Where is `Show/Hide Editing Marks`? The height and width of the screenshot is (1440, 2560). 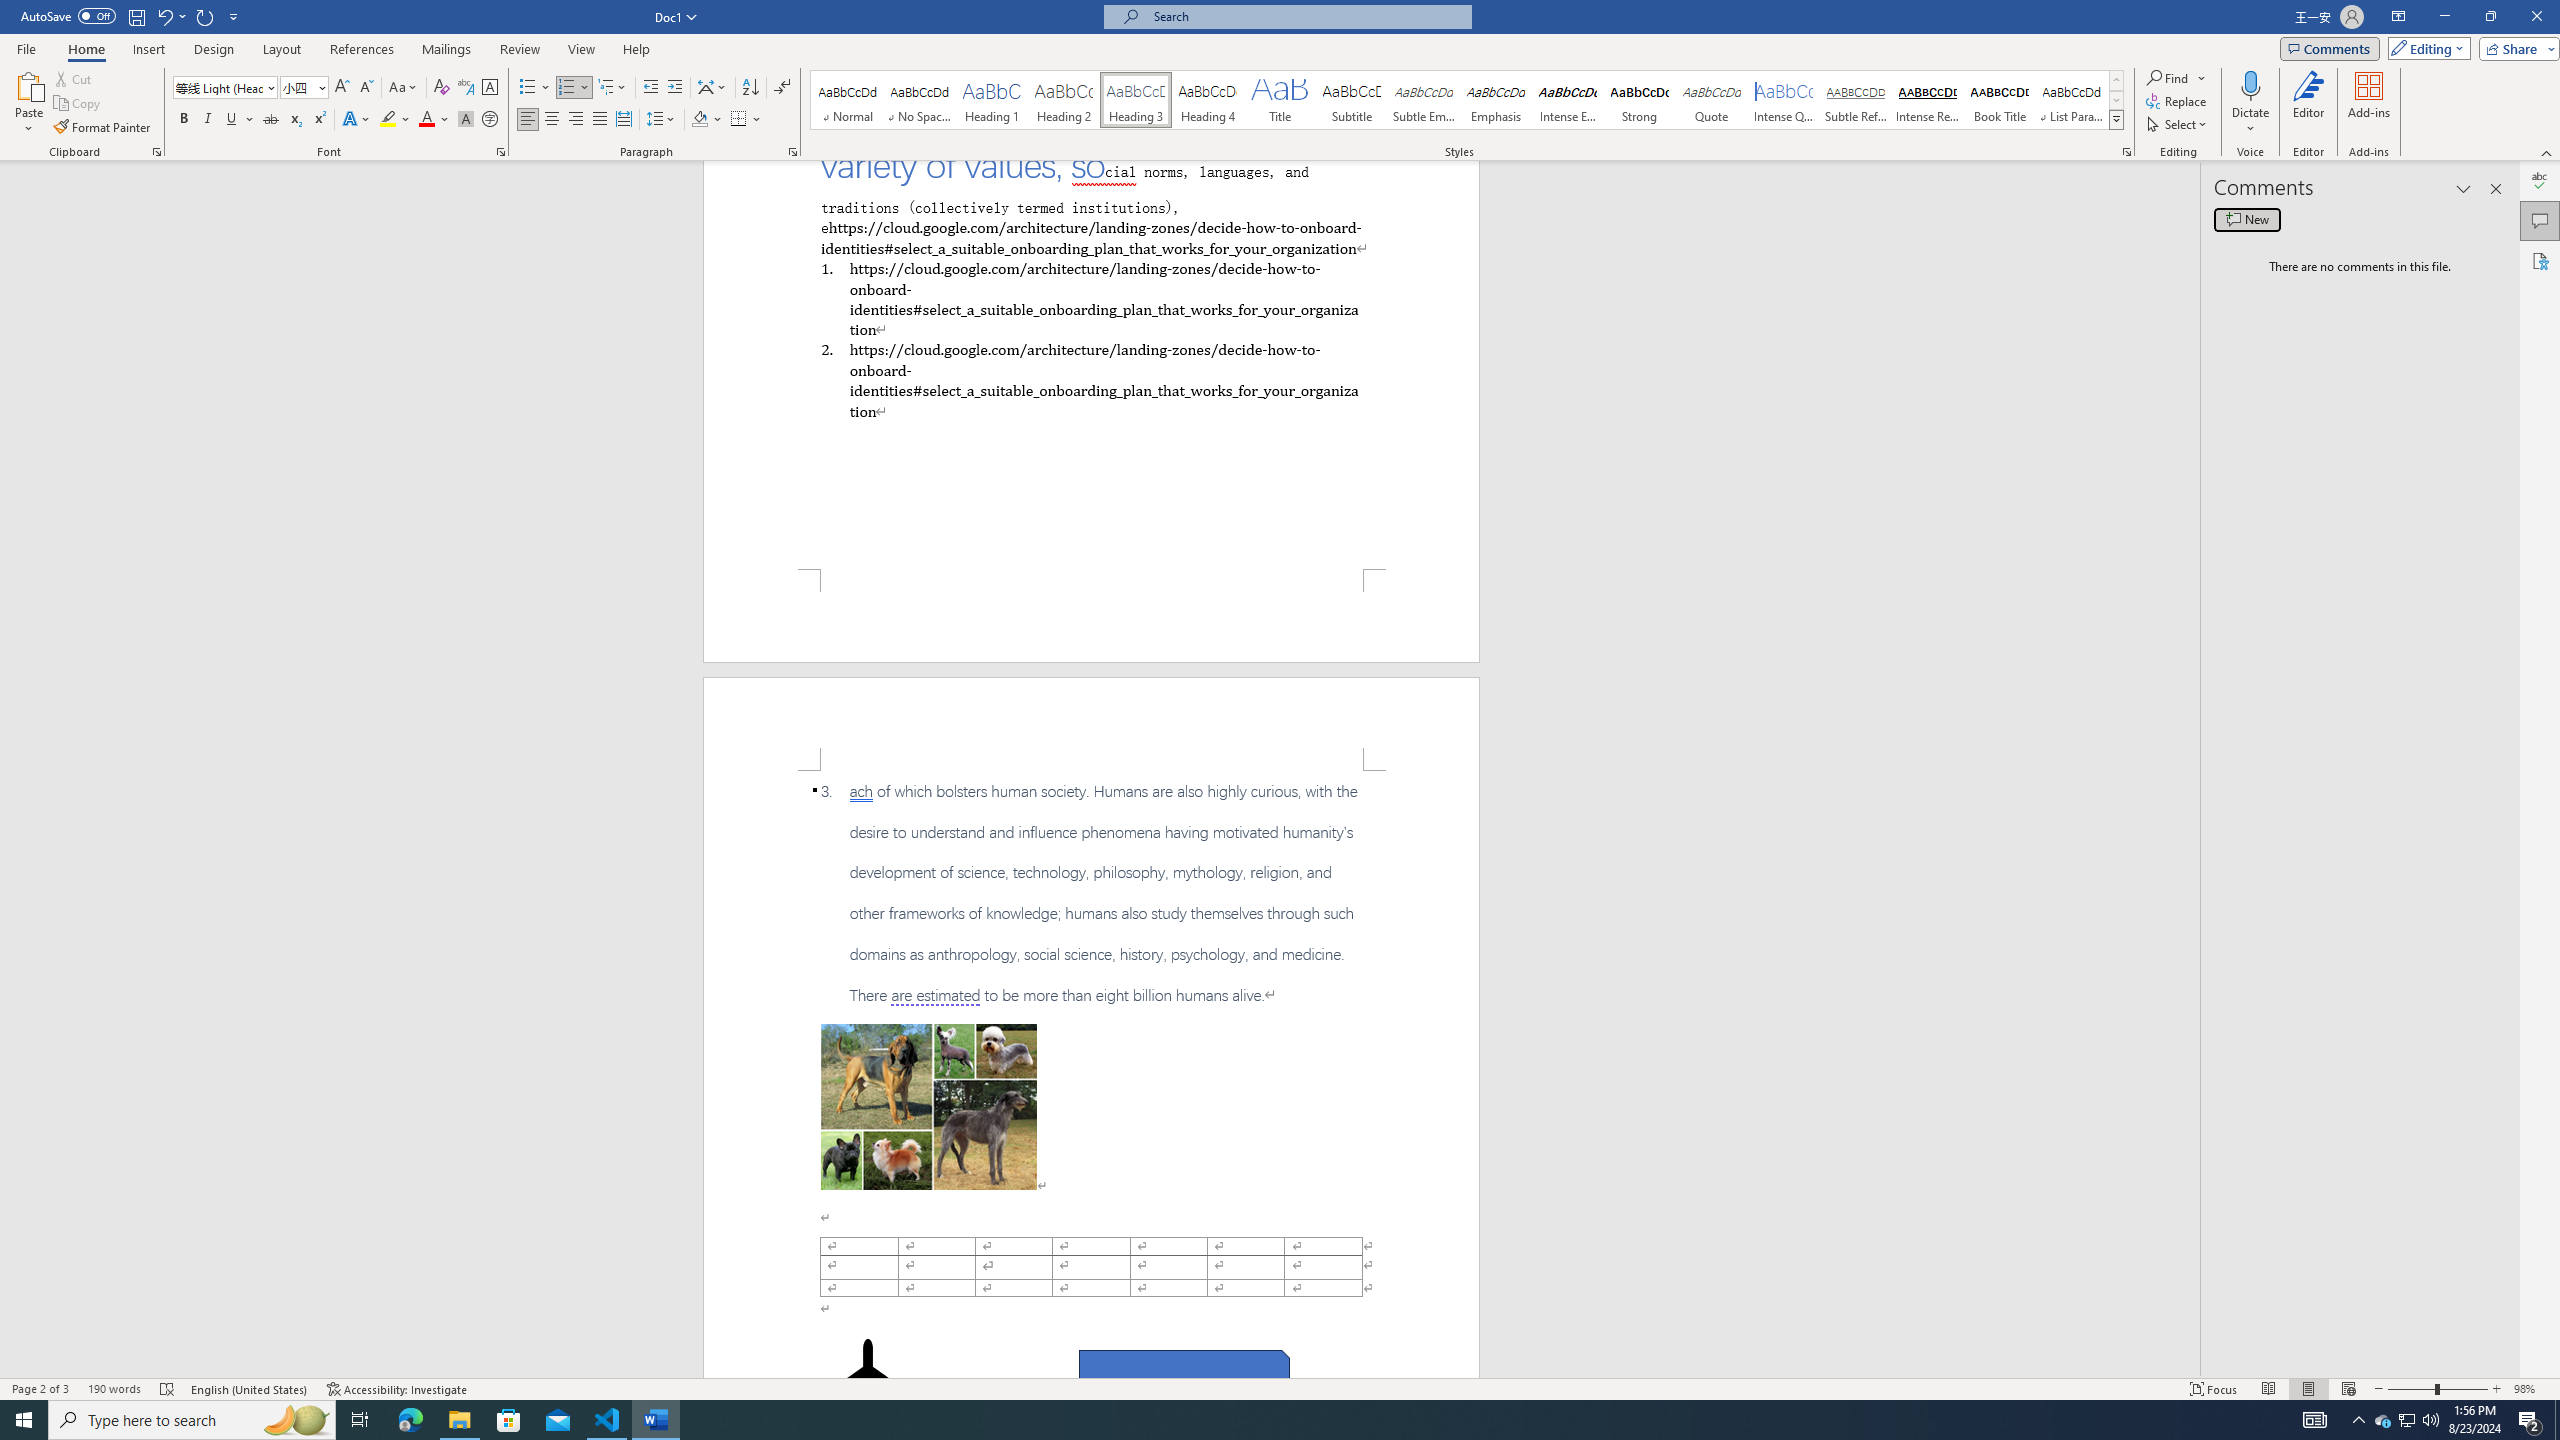
Show/Hide Editing Marks is located at coordinates (782, 88).